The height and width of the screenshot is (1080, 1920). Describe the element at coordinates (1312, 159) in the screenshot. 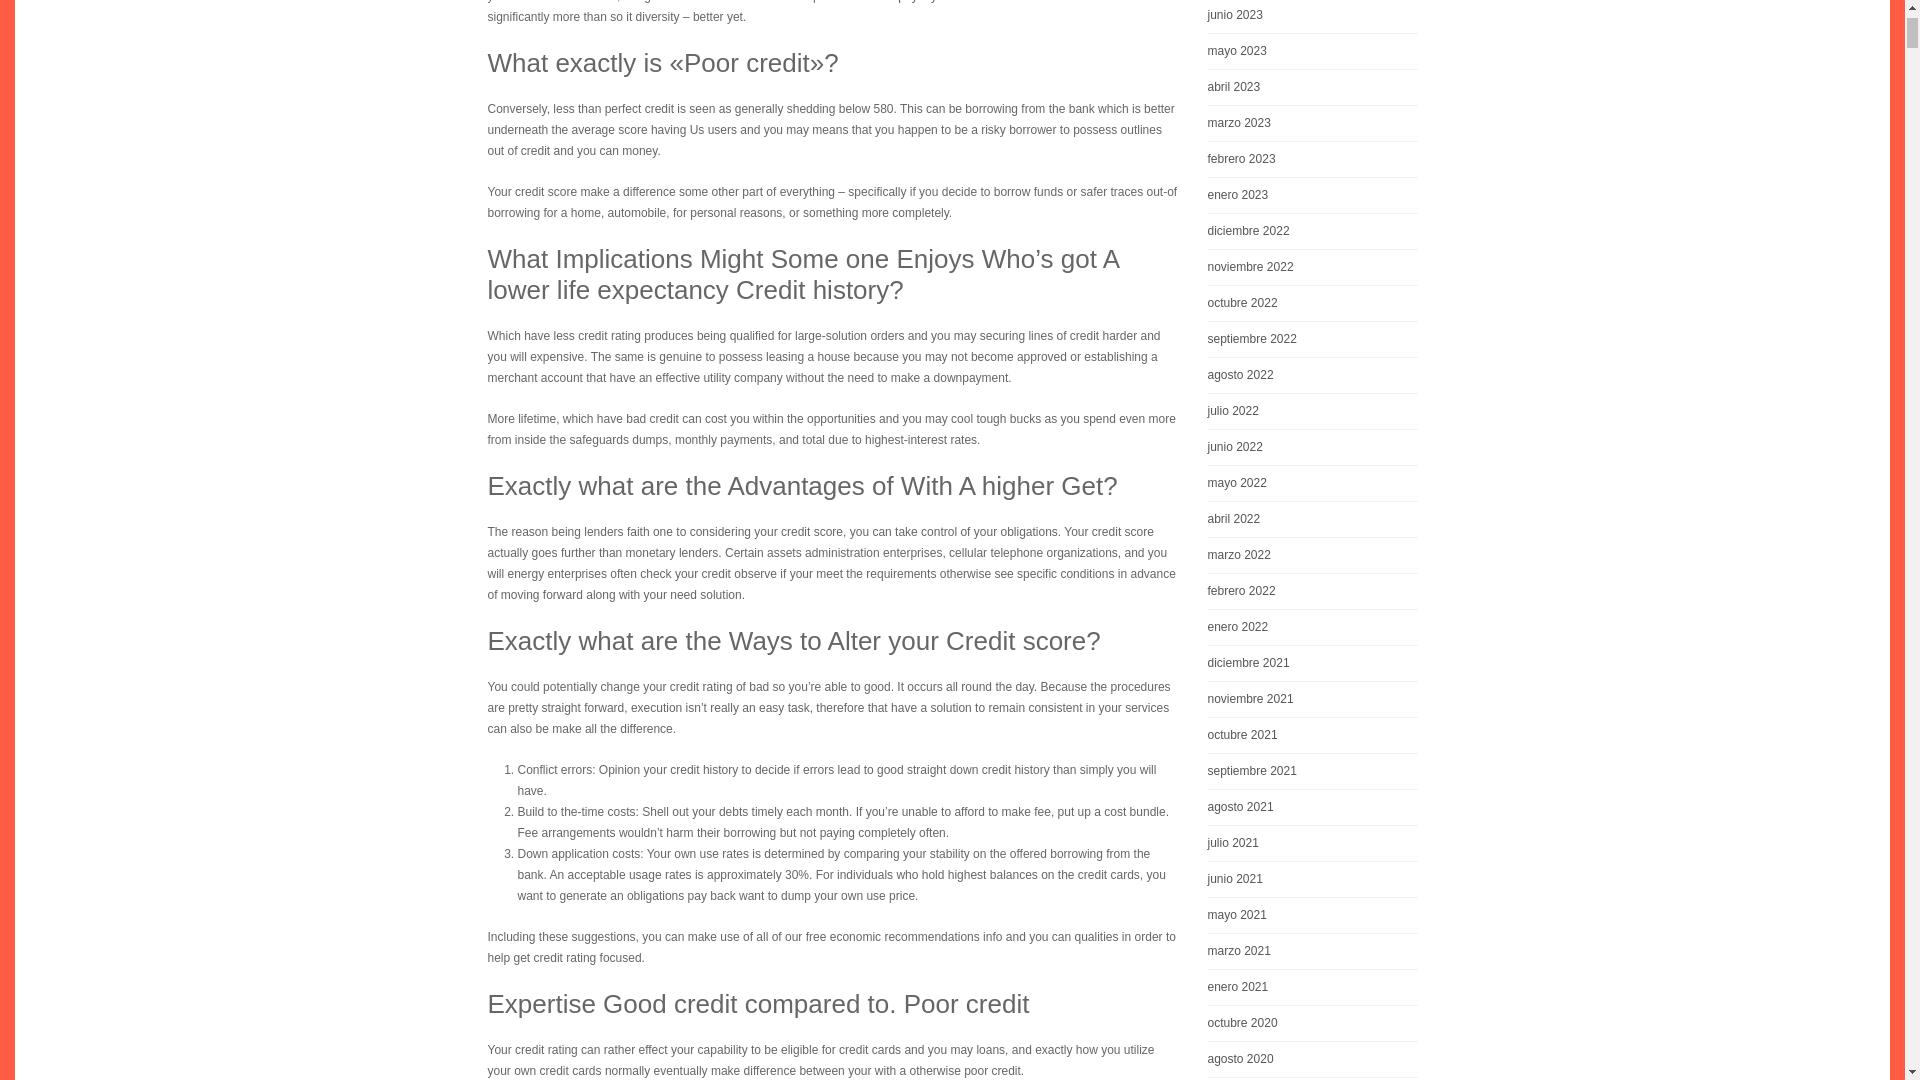

I see `febrero 2023` at that location.